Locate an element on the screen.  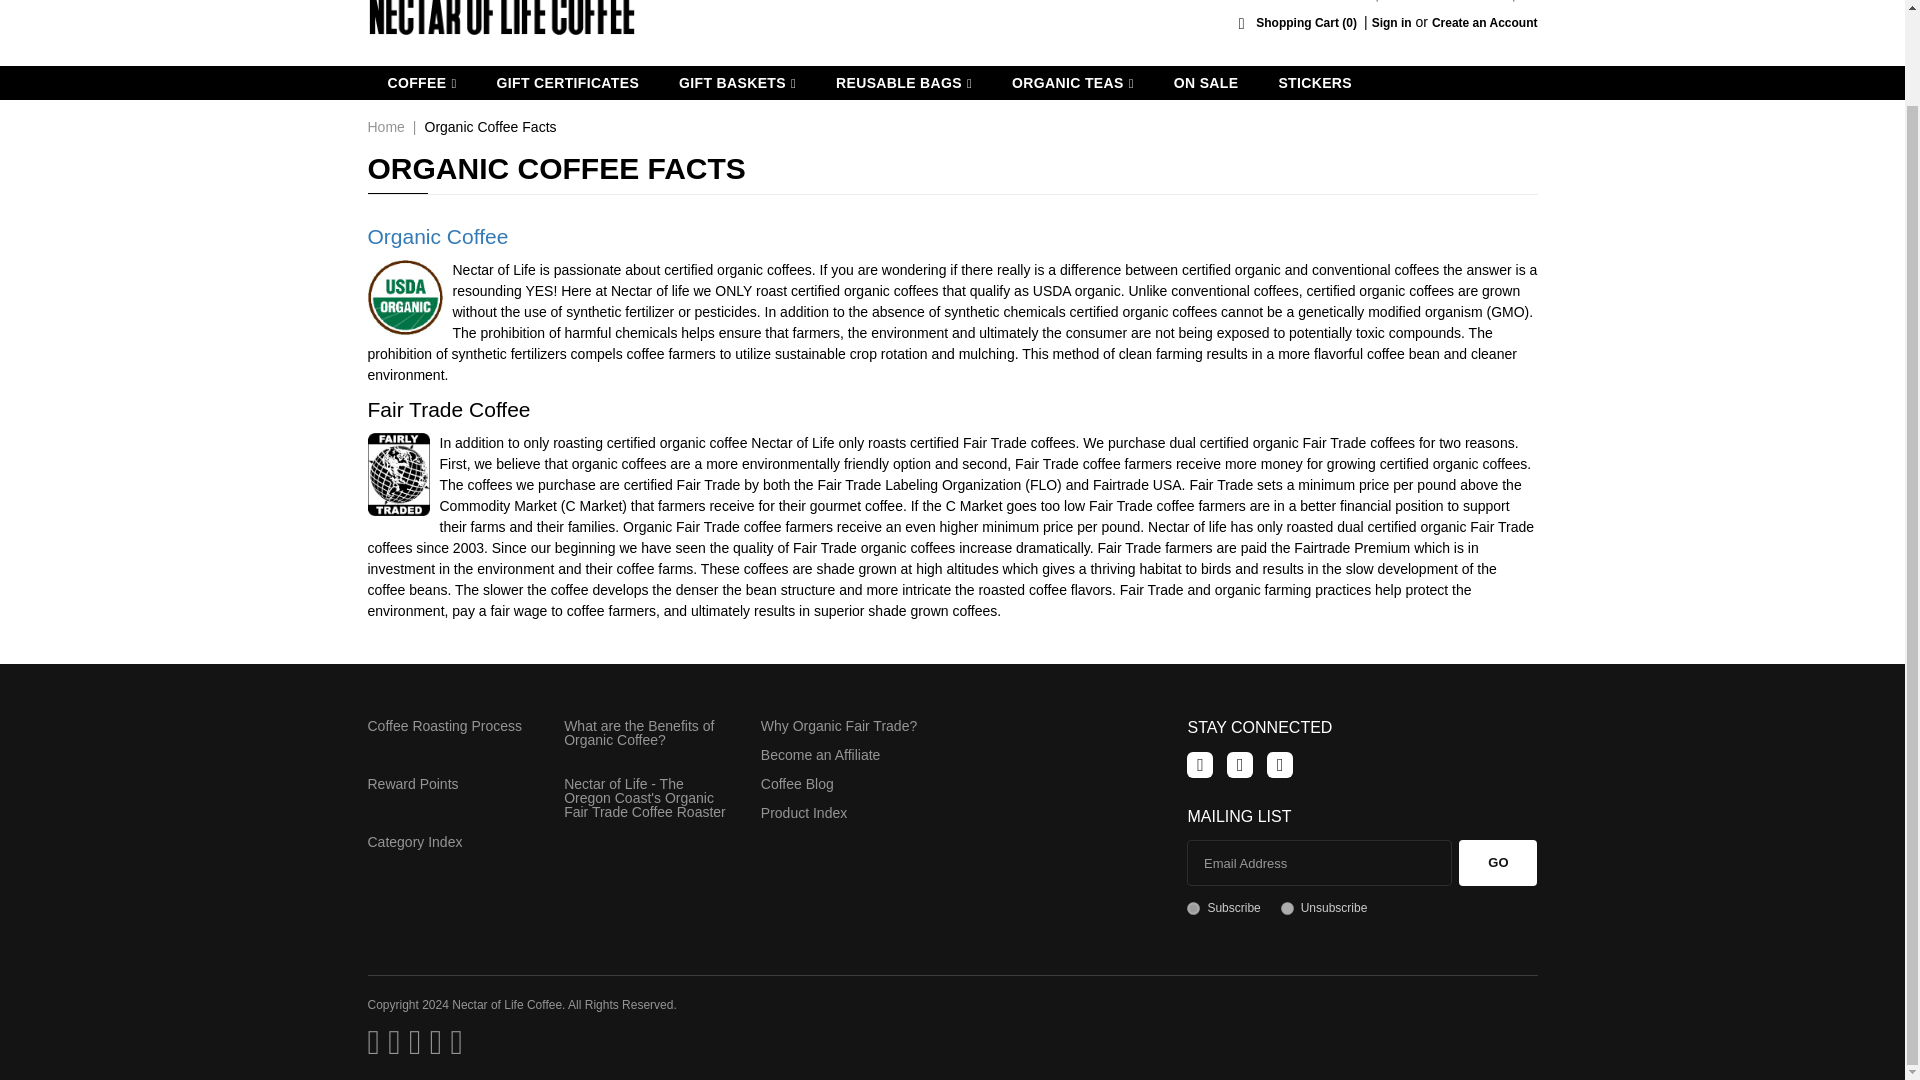
0 is located at coordinates (1287, 908).